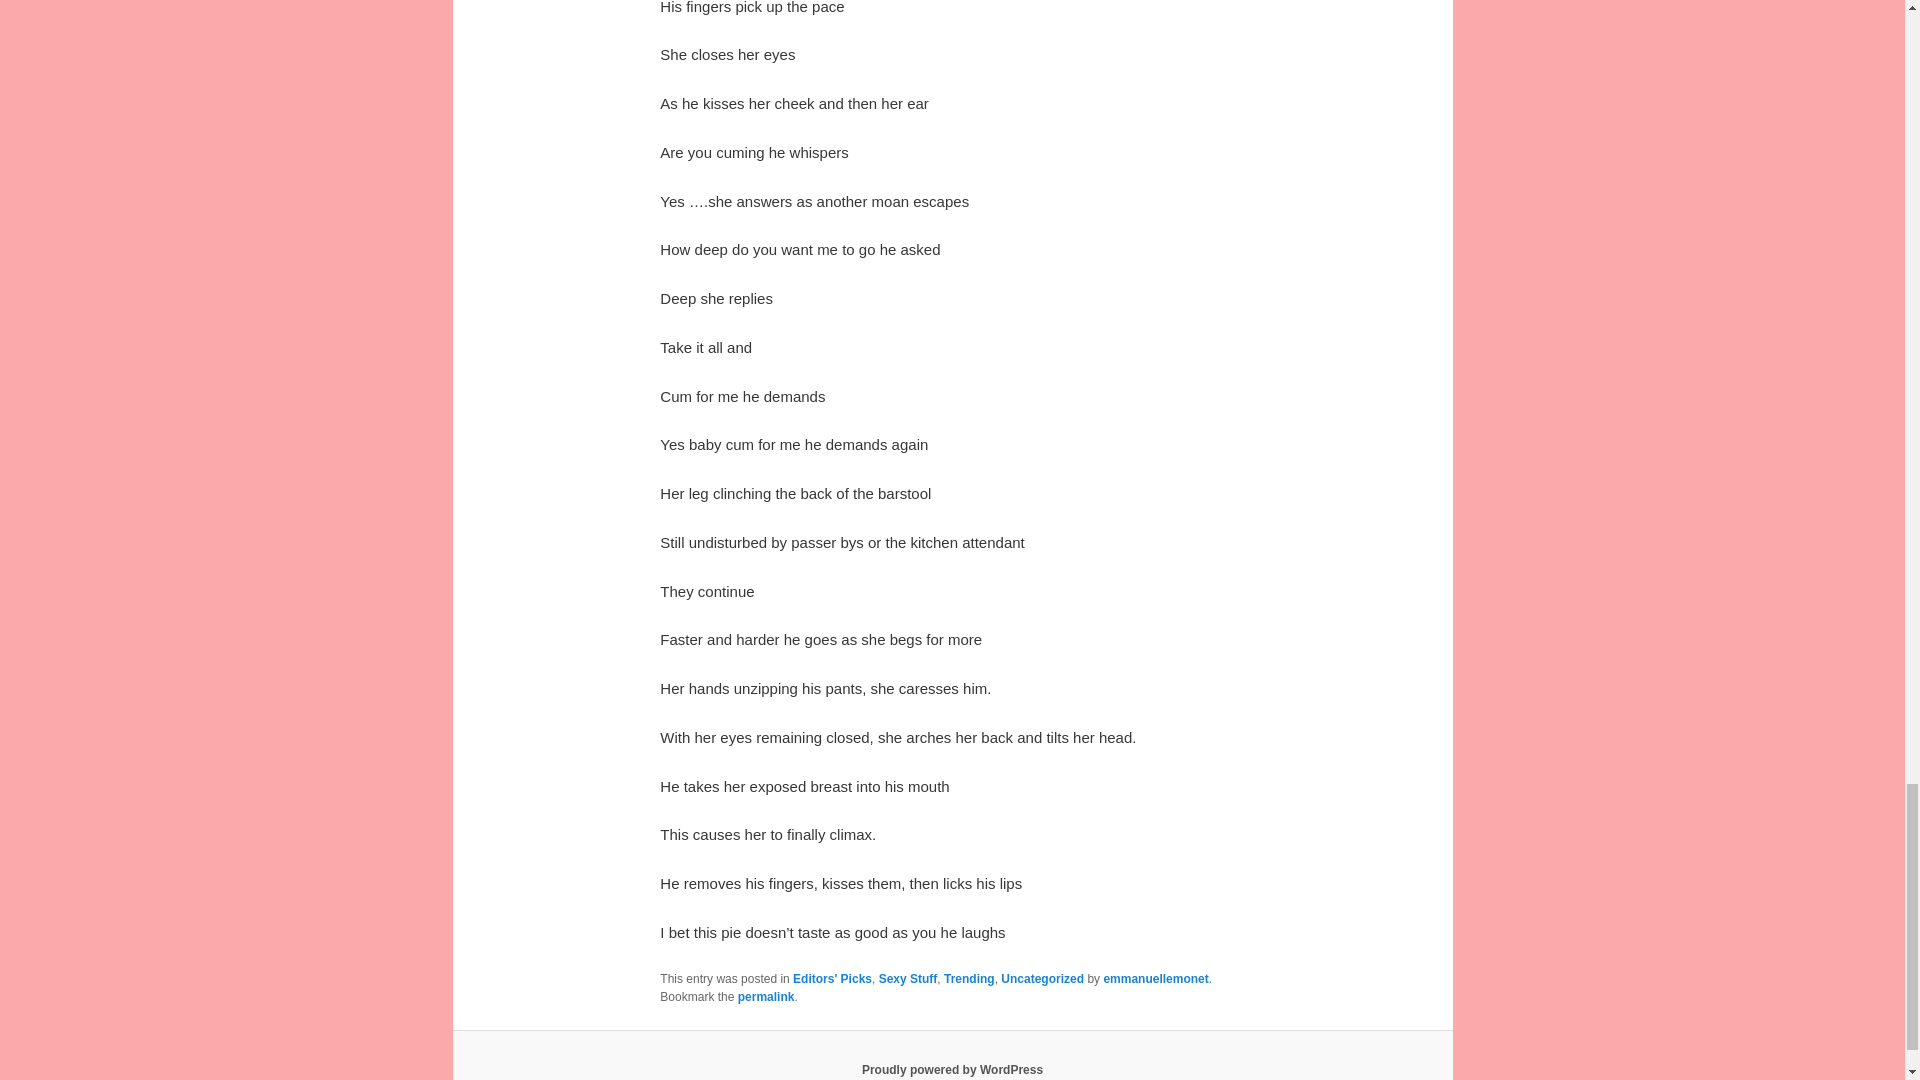 The image size is (1920, 1080). Describe the element at coordinates (952, 1069) in the screenshot. I see `Semantic Personal Publishing Platform` at that location.